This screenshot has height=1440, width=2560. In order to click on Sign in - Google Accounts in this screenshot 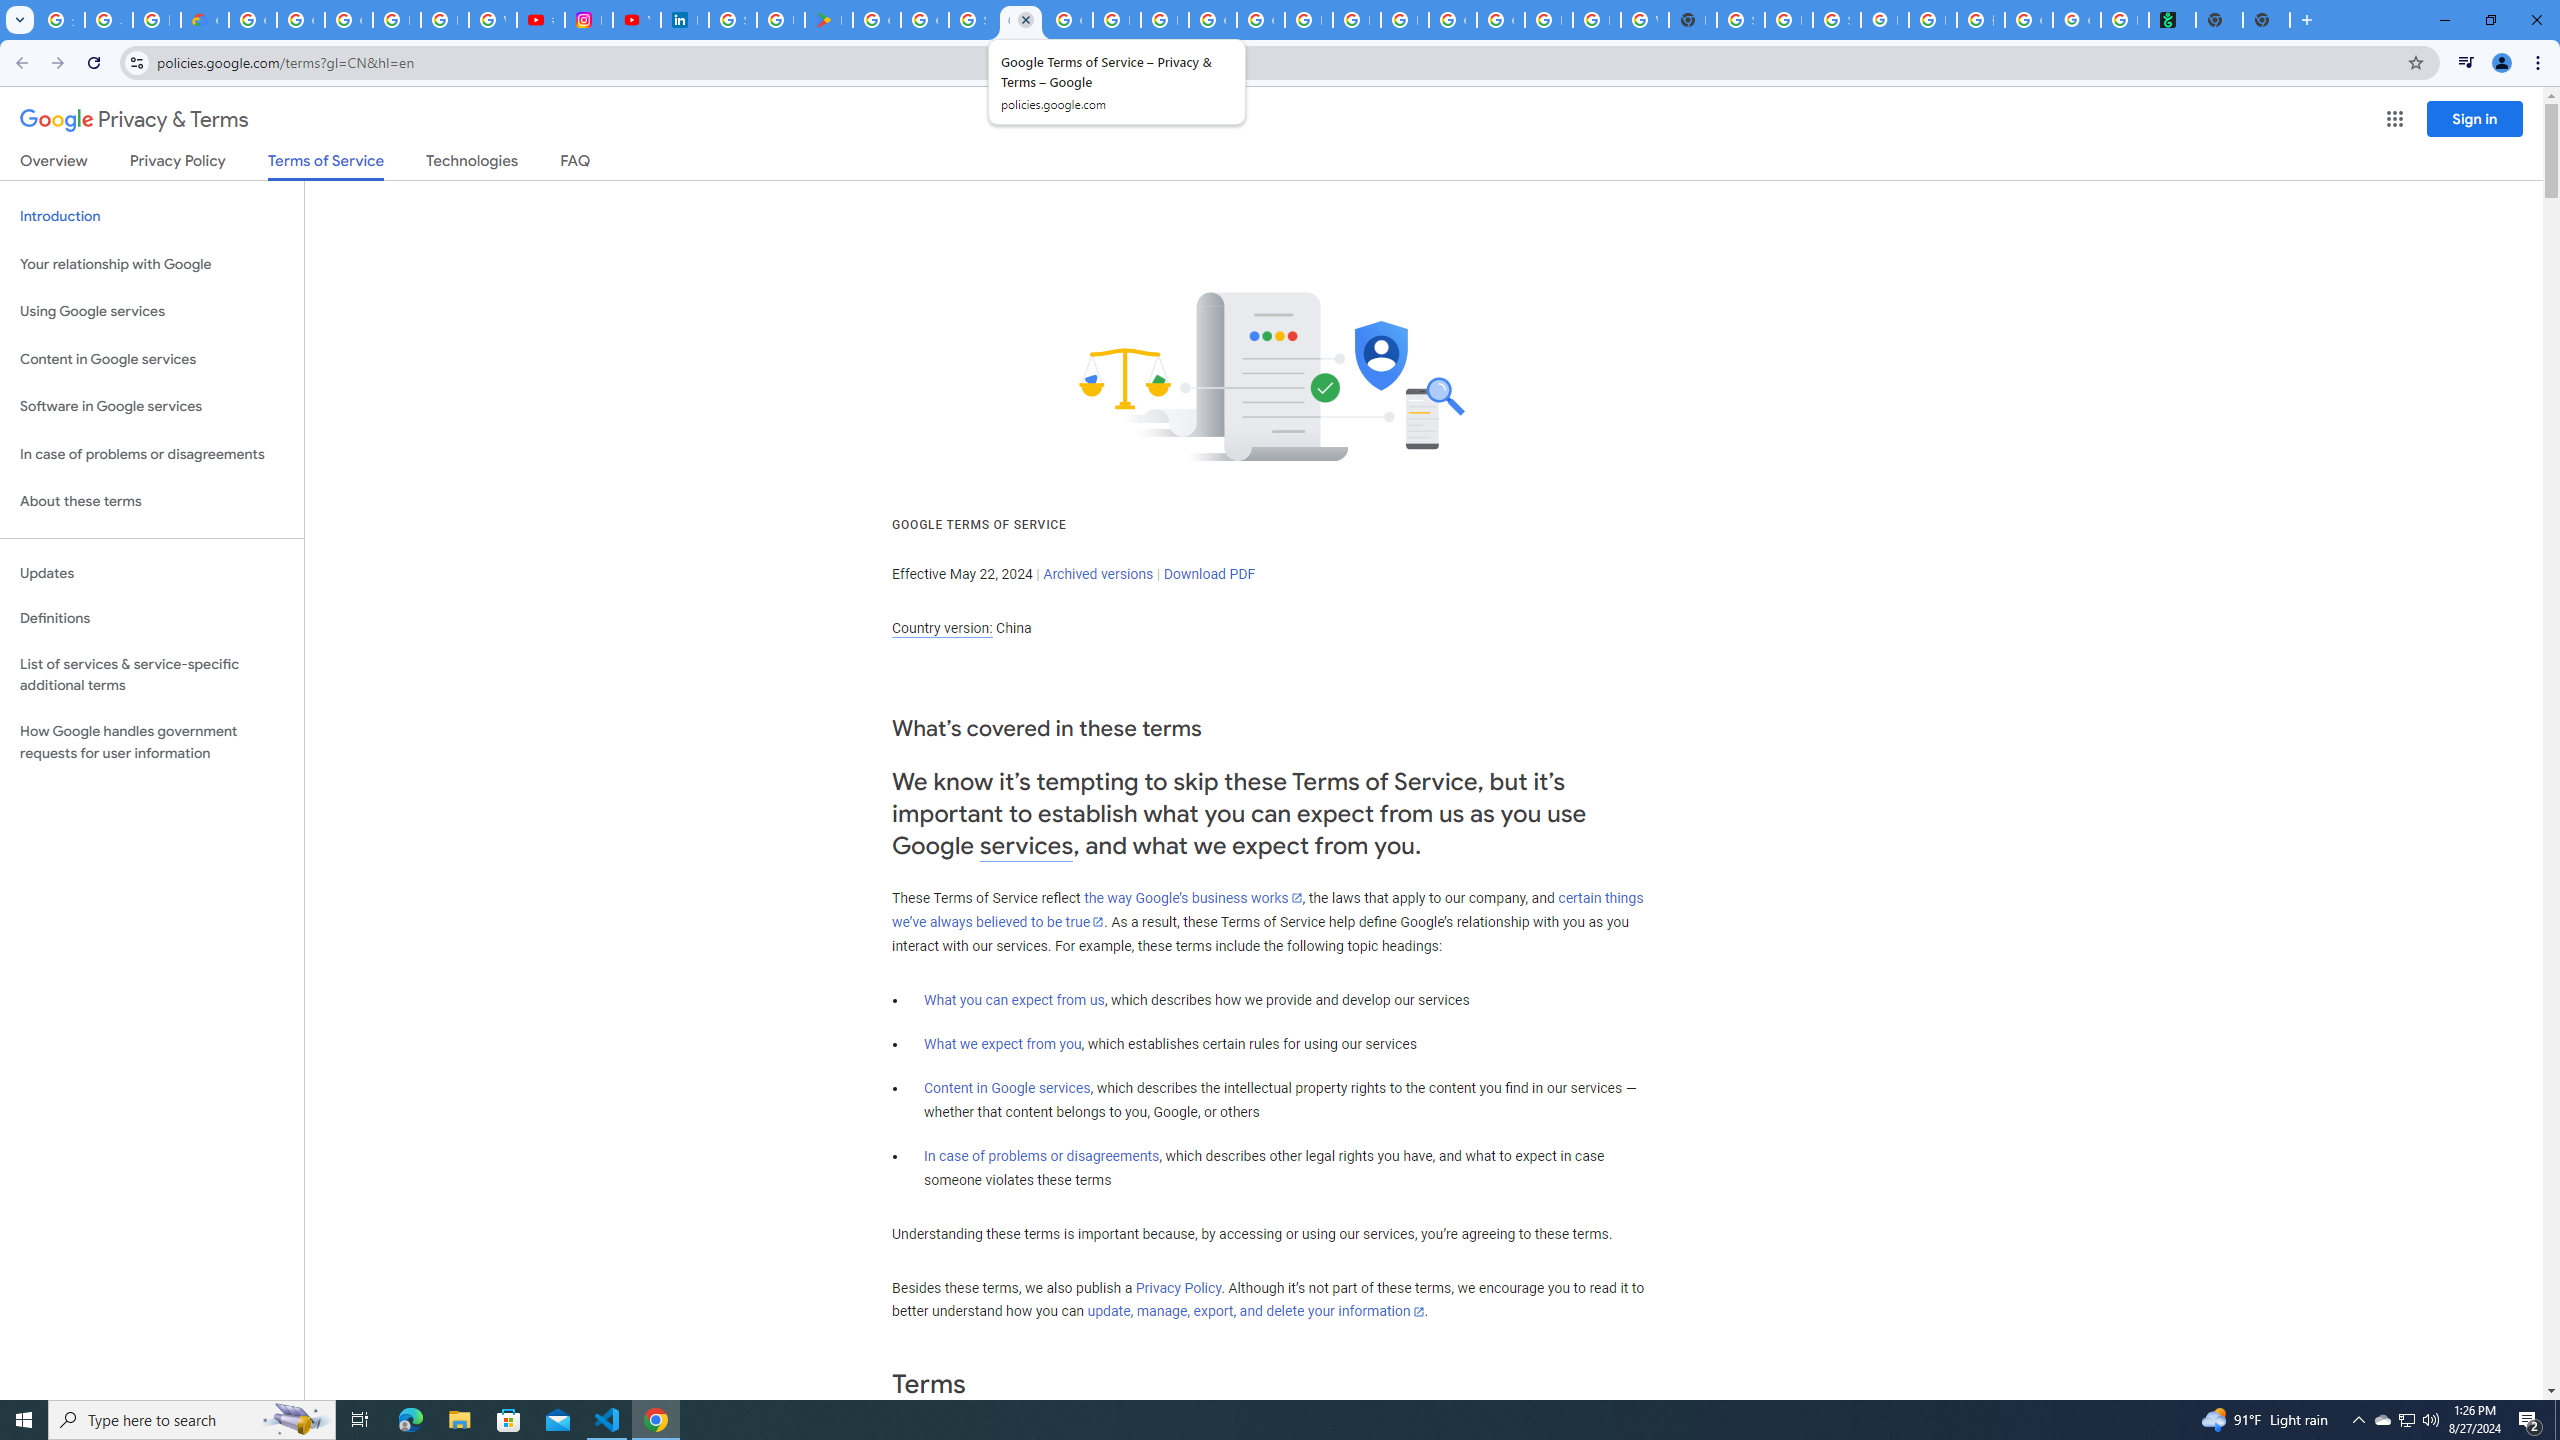, I will do `click(972, 20)`.